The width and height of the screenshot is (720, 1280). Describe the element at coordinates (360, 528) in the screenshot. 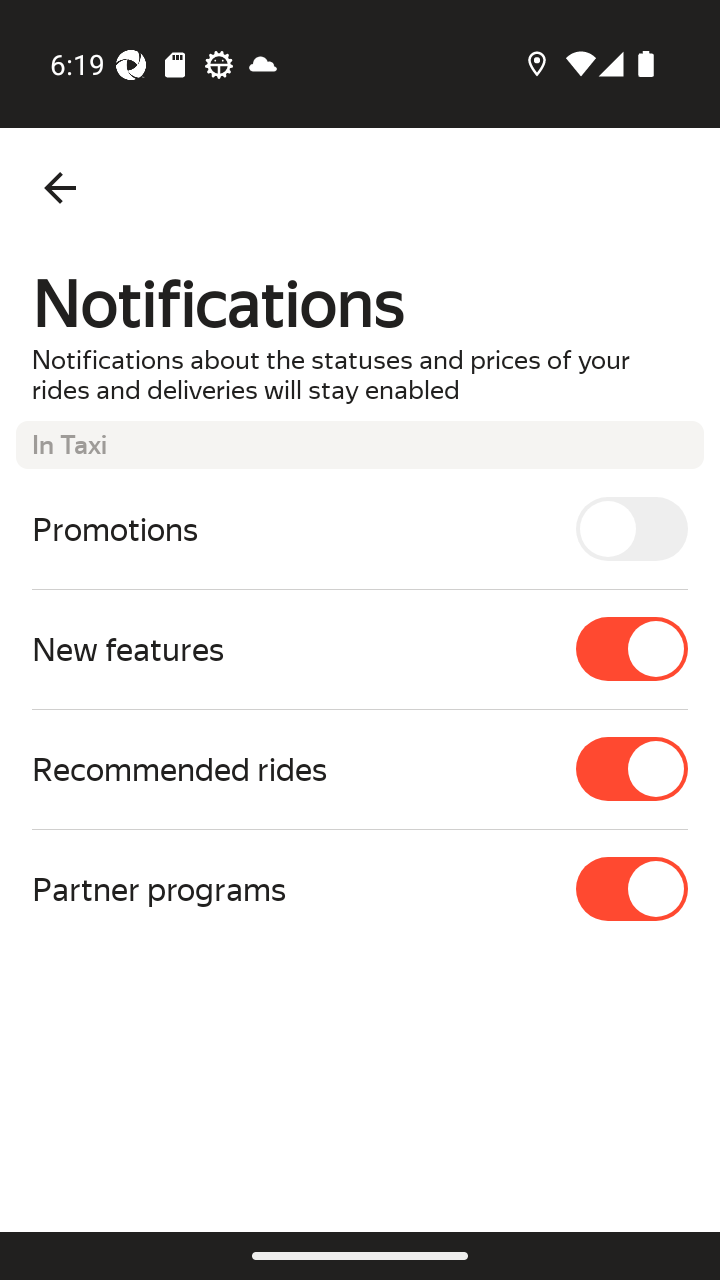

I see `Promotions` at that location.